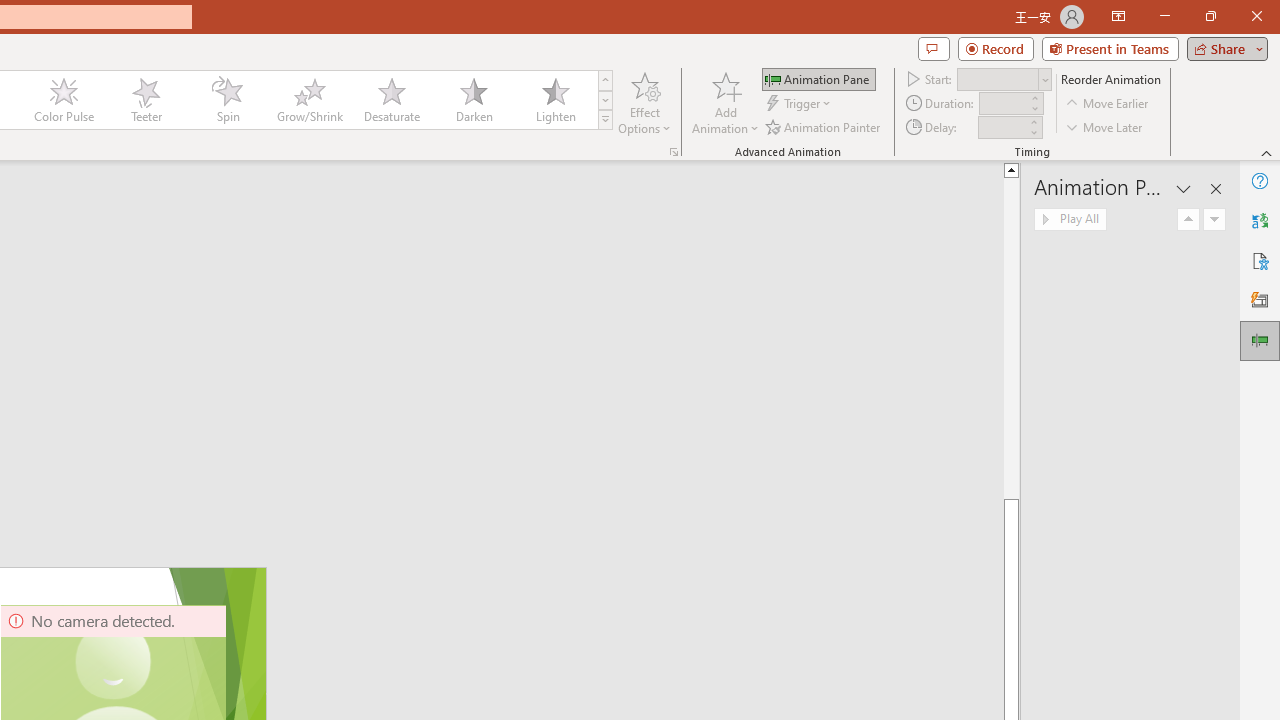 This screenshot has height=720, width=1280. What do you see at coordinates (824, 126) in the screenshot?
I see `Animation Painter` at bounding box center [824, 126].